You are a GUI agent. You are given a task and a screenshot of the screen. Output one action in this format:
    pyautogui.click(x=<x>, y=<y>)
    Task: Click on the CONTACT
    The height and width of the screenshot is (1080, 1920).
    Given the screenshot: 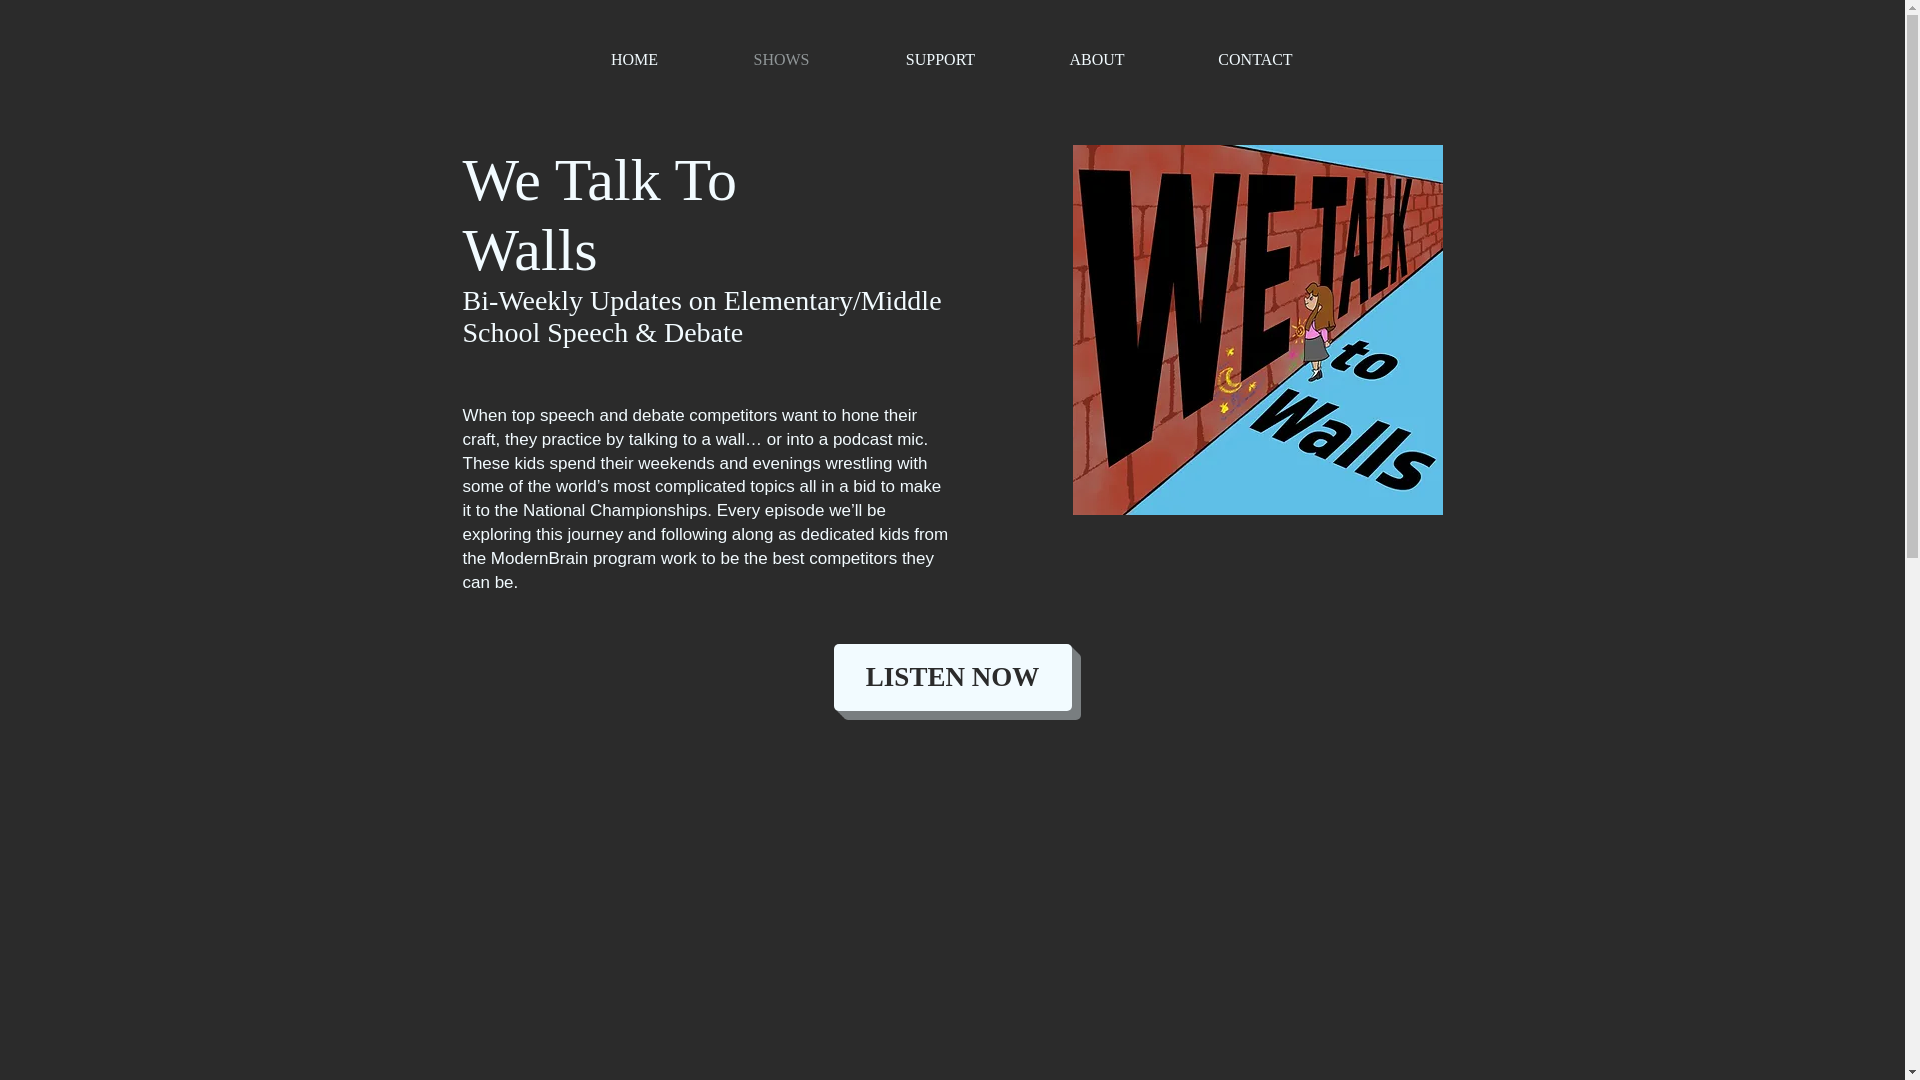 What is the action you would take?
    pyautogui.click(x=1254, y=60)
    